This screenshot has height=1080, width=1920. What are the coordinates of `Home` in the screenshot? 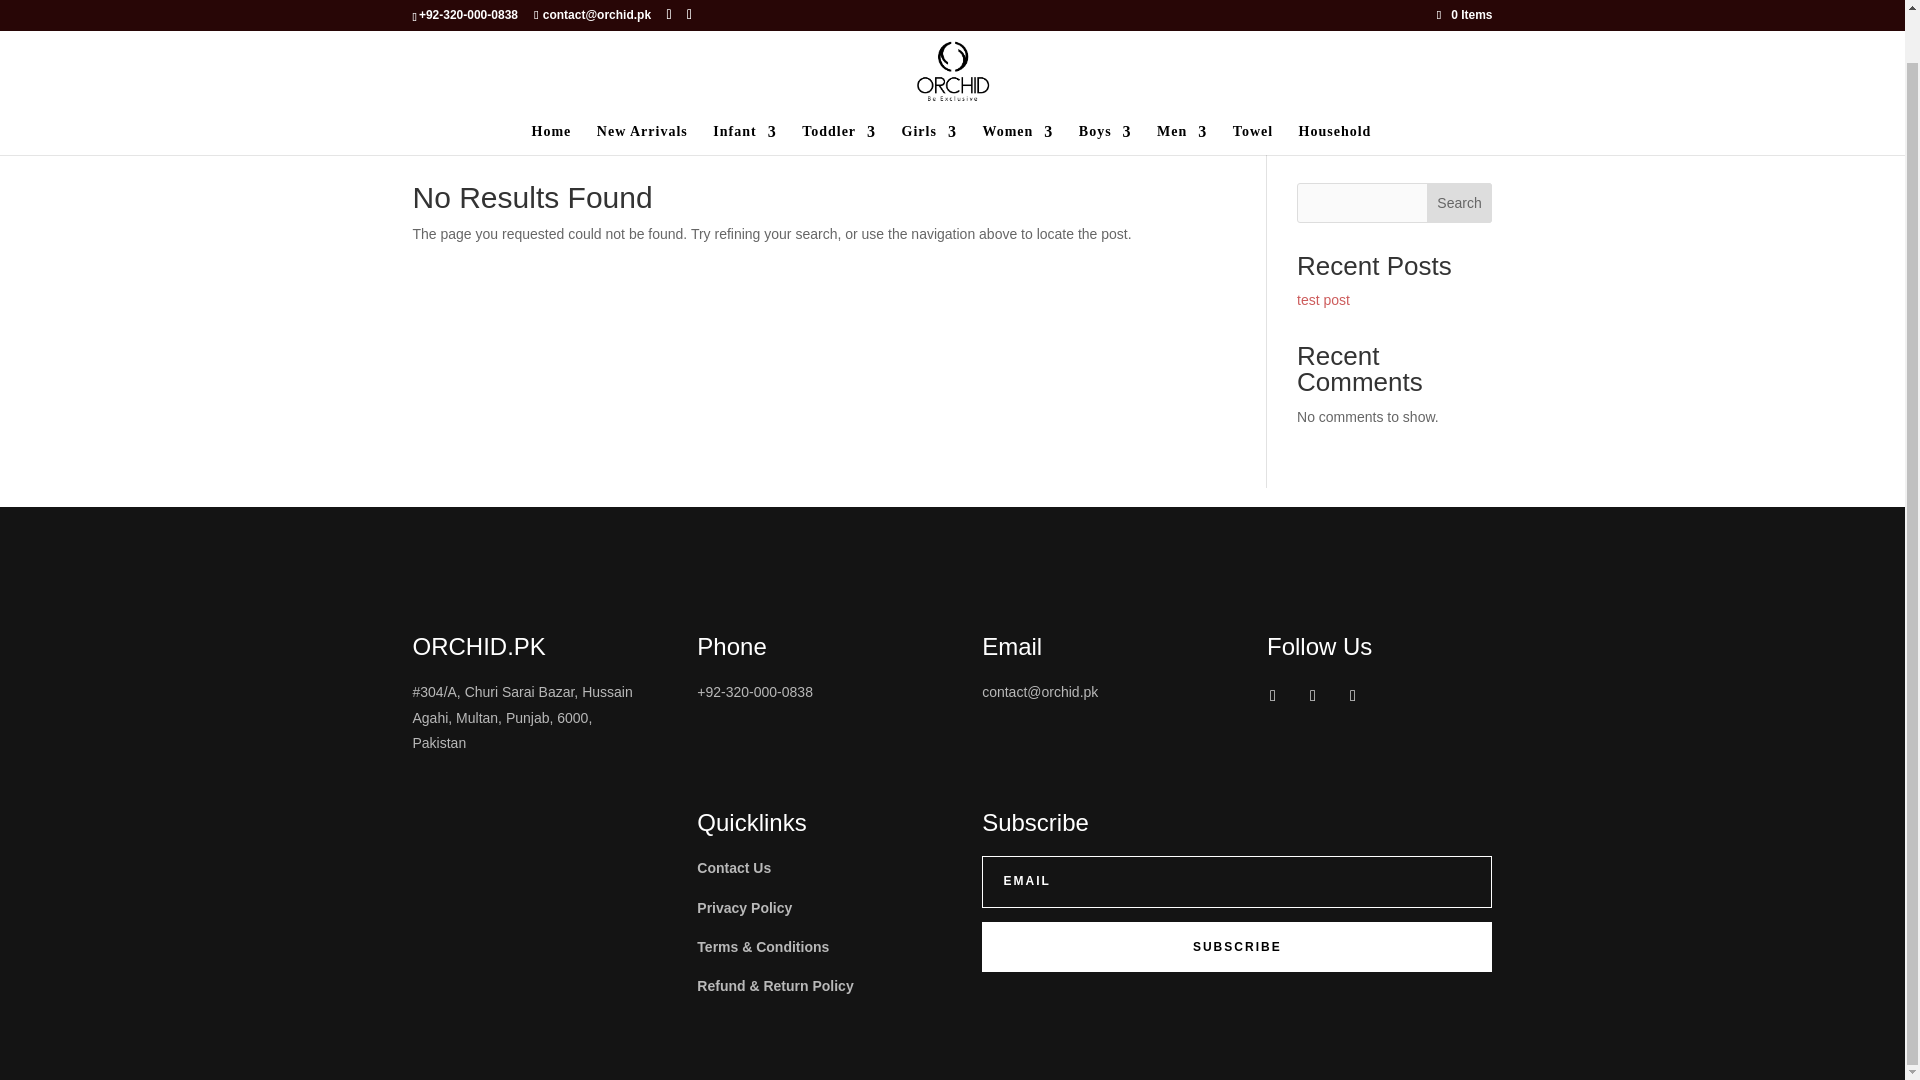 It's located at (552, 88).